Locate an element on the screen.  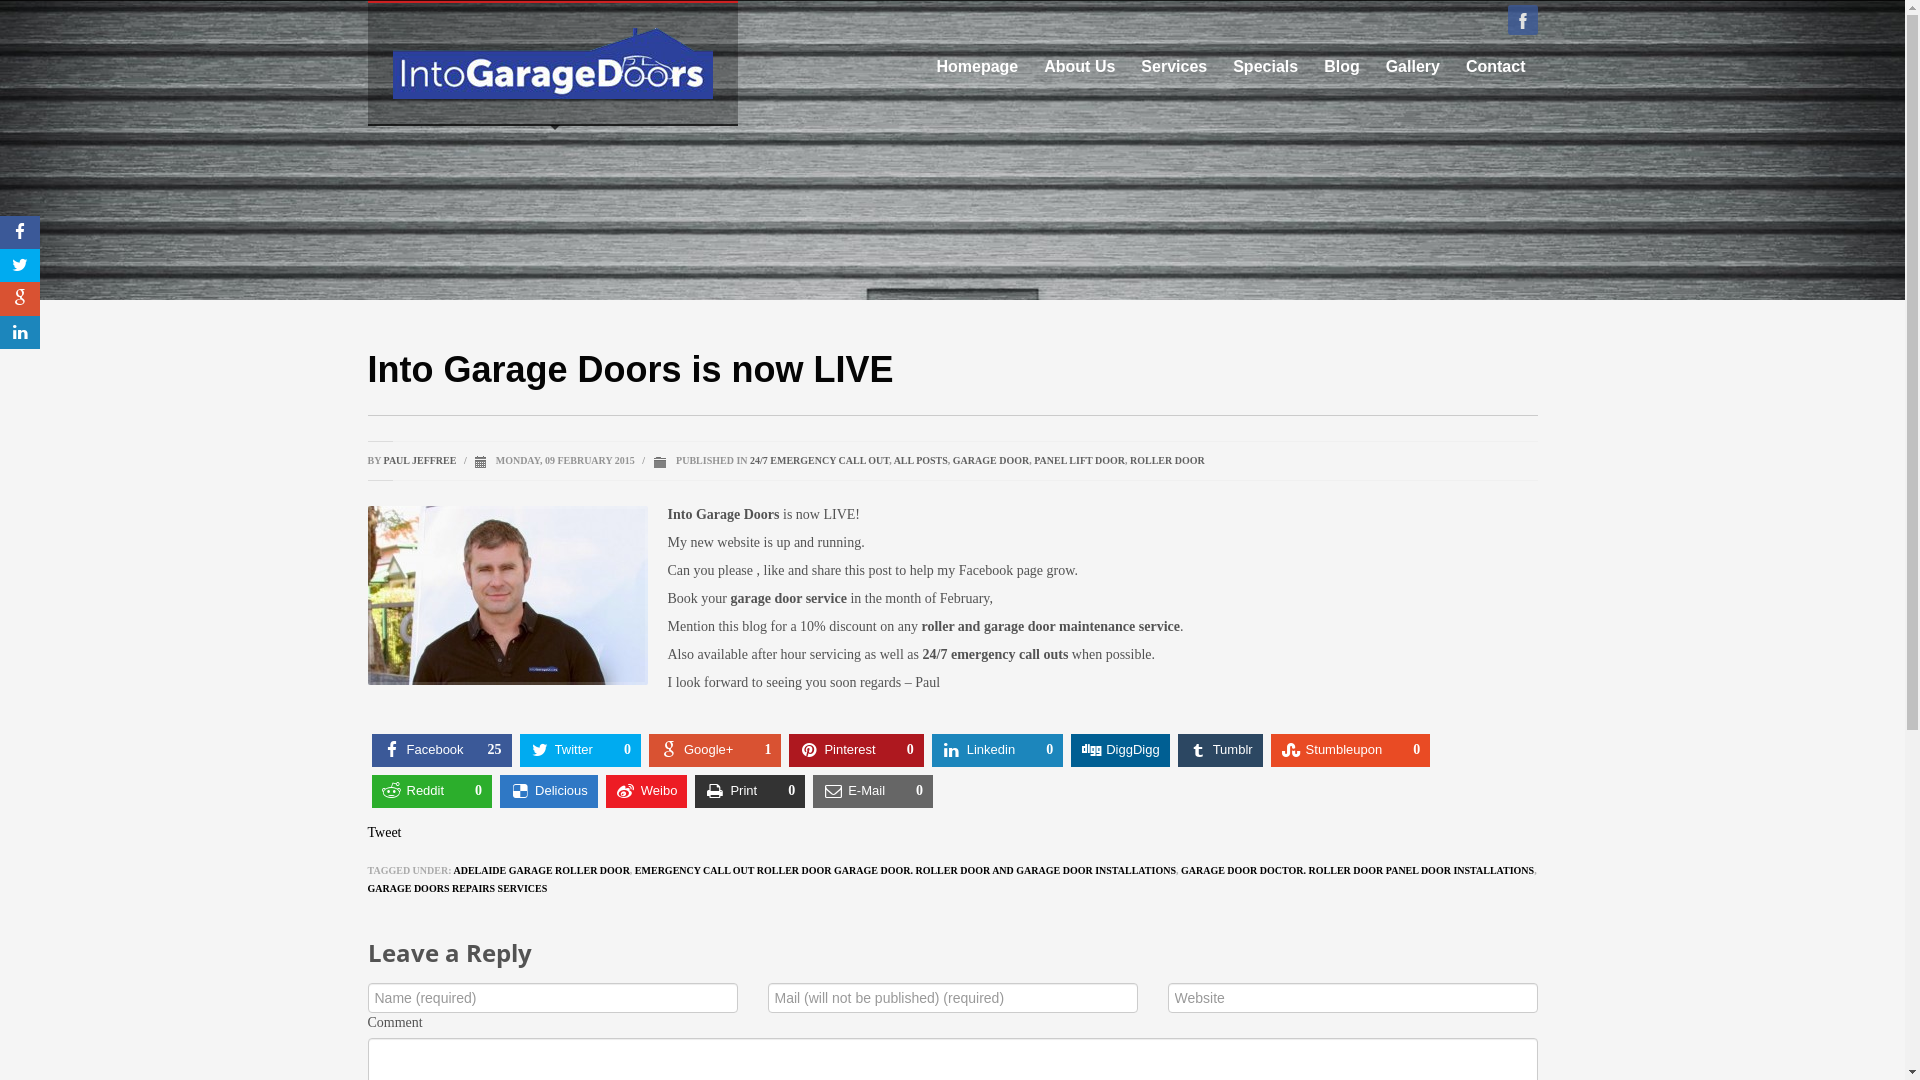
Google+
1 is located at coordinates (716, 750).